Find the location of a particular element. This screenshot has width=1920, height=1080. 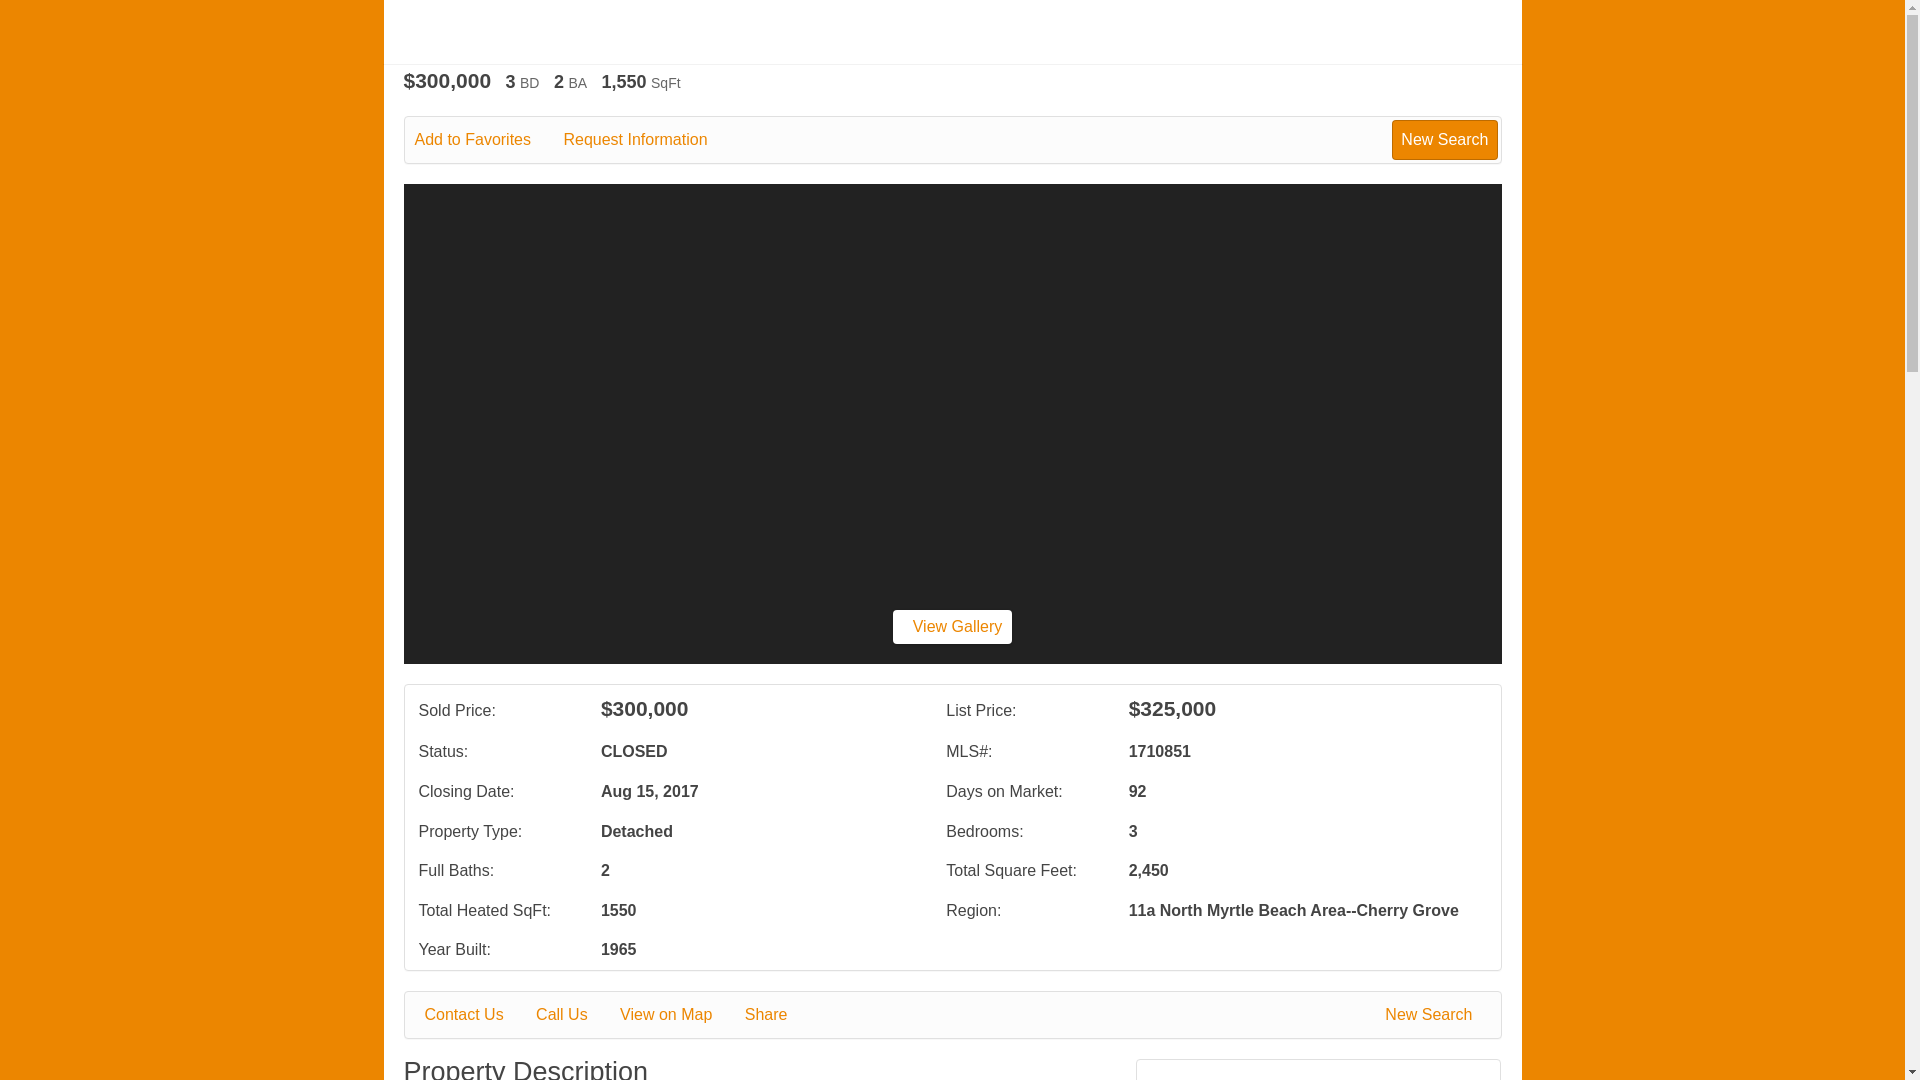

Share is located at coordinates (780, 1015).